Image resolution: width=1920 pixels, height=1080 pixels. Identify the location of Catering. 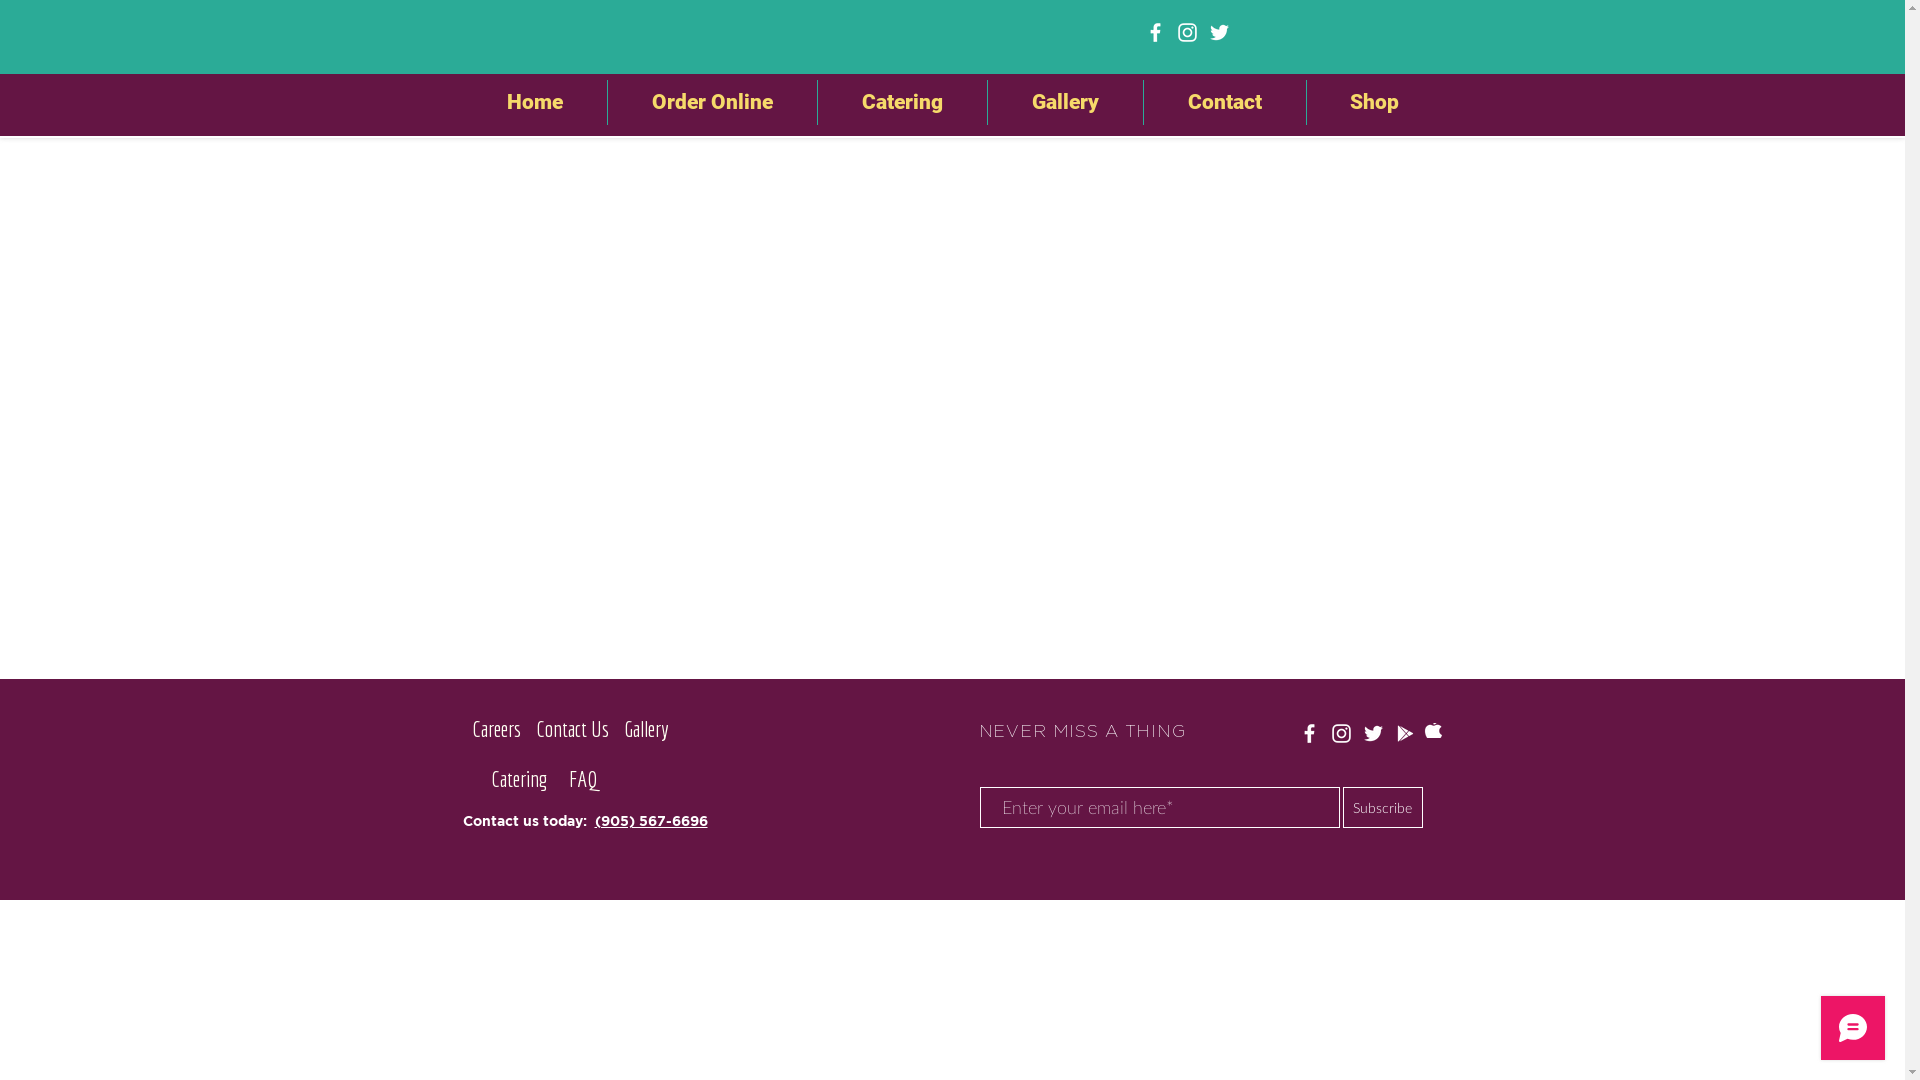
(518, 778).